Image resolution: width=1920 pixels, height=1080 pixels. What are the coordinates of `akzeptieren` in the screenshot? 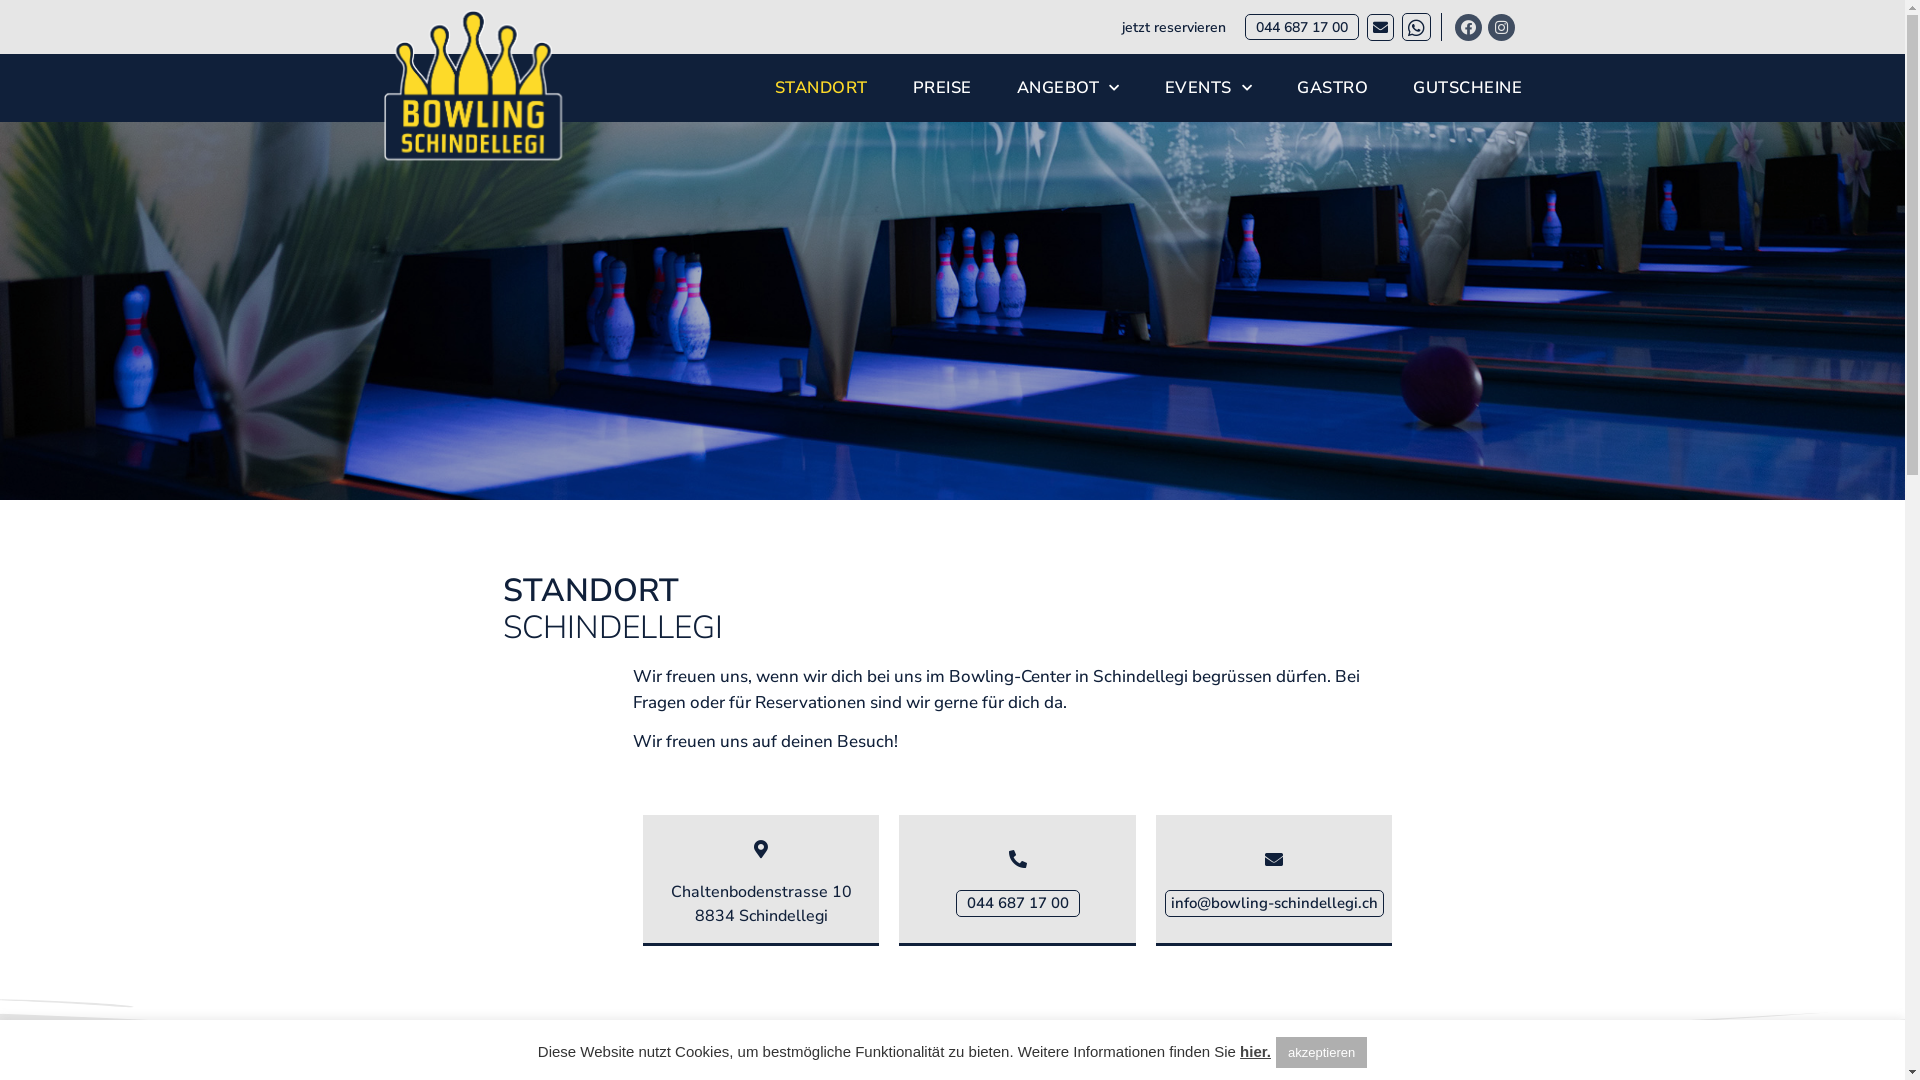 It's located at (1322, 1052).